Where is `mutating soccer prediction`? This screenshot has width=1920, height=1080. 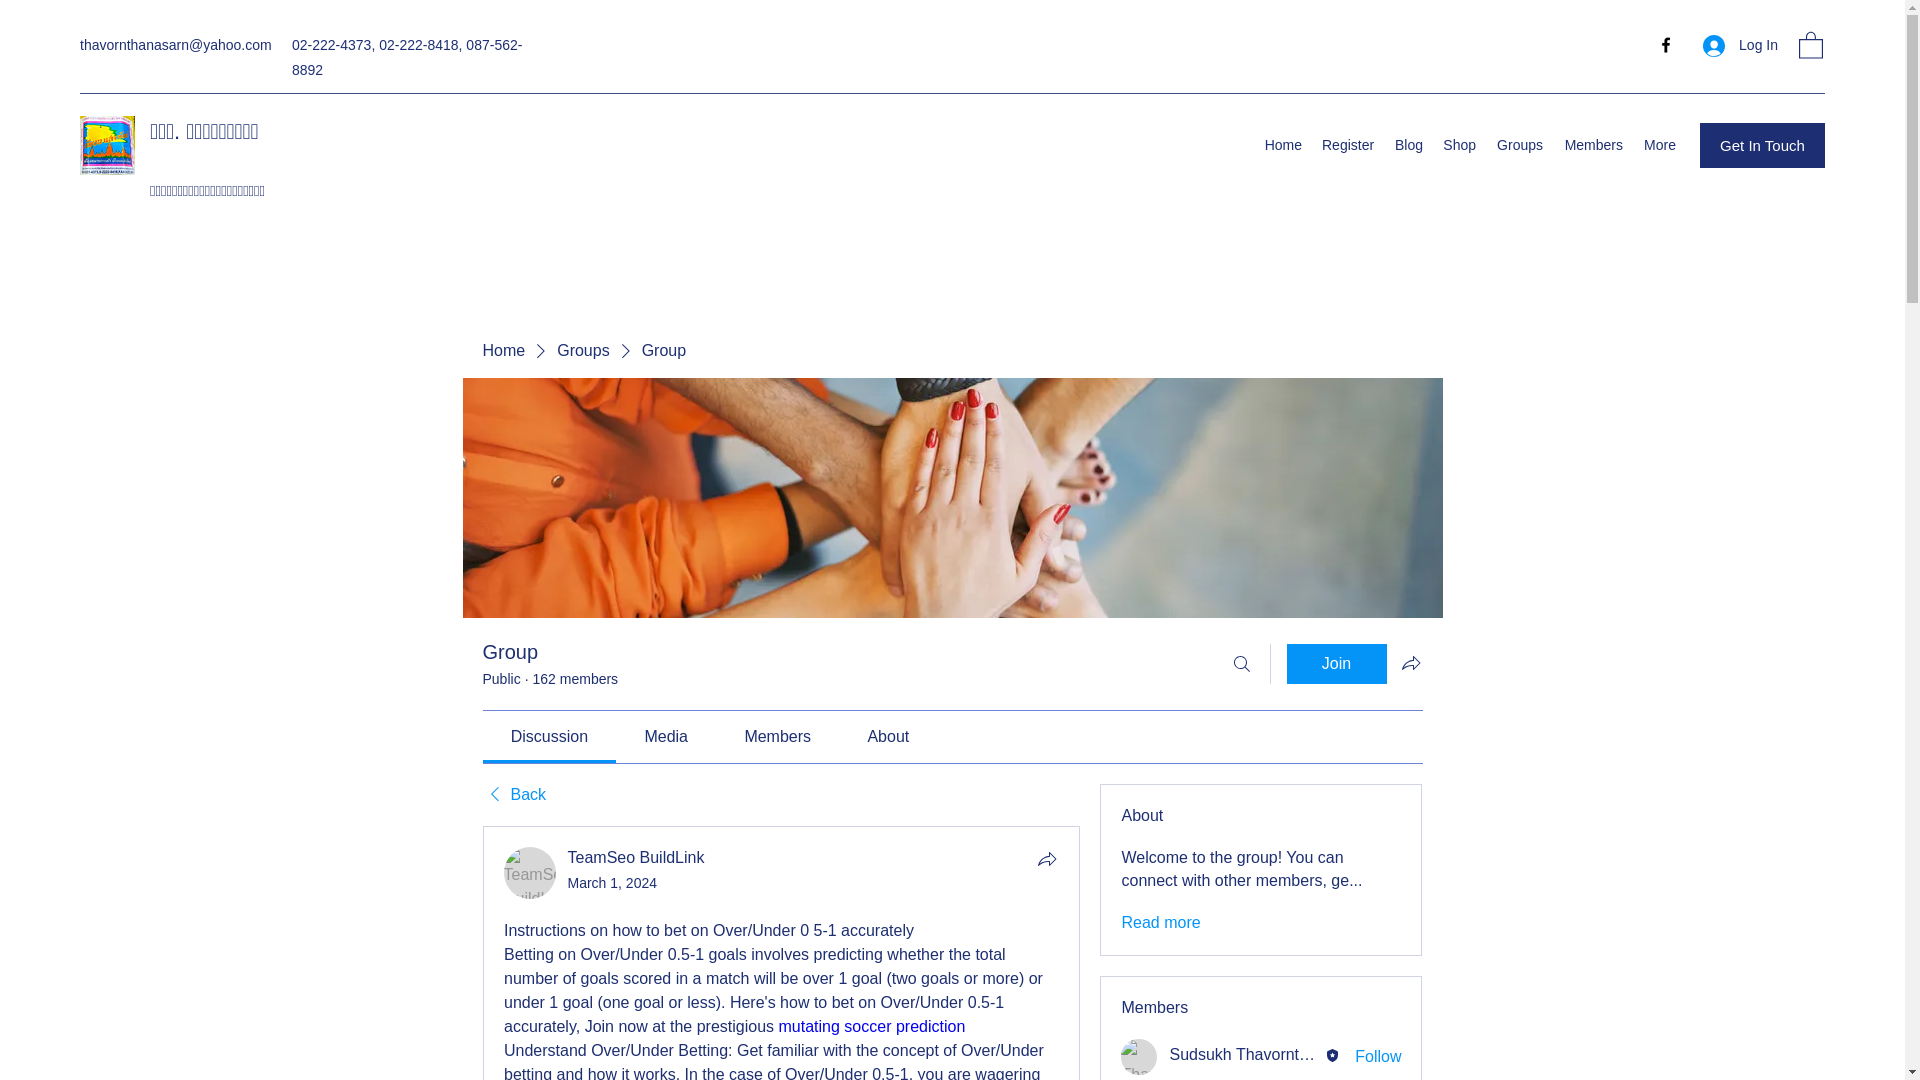
mutating soccer prediction is located at coordinates (871, 1026).